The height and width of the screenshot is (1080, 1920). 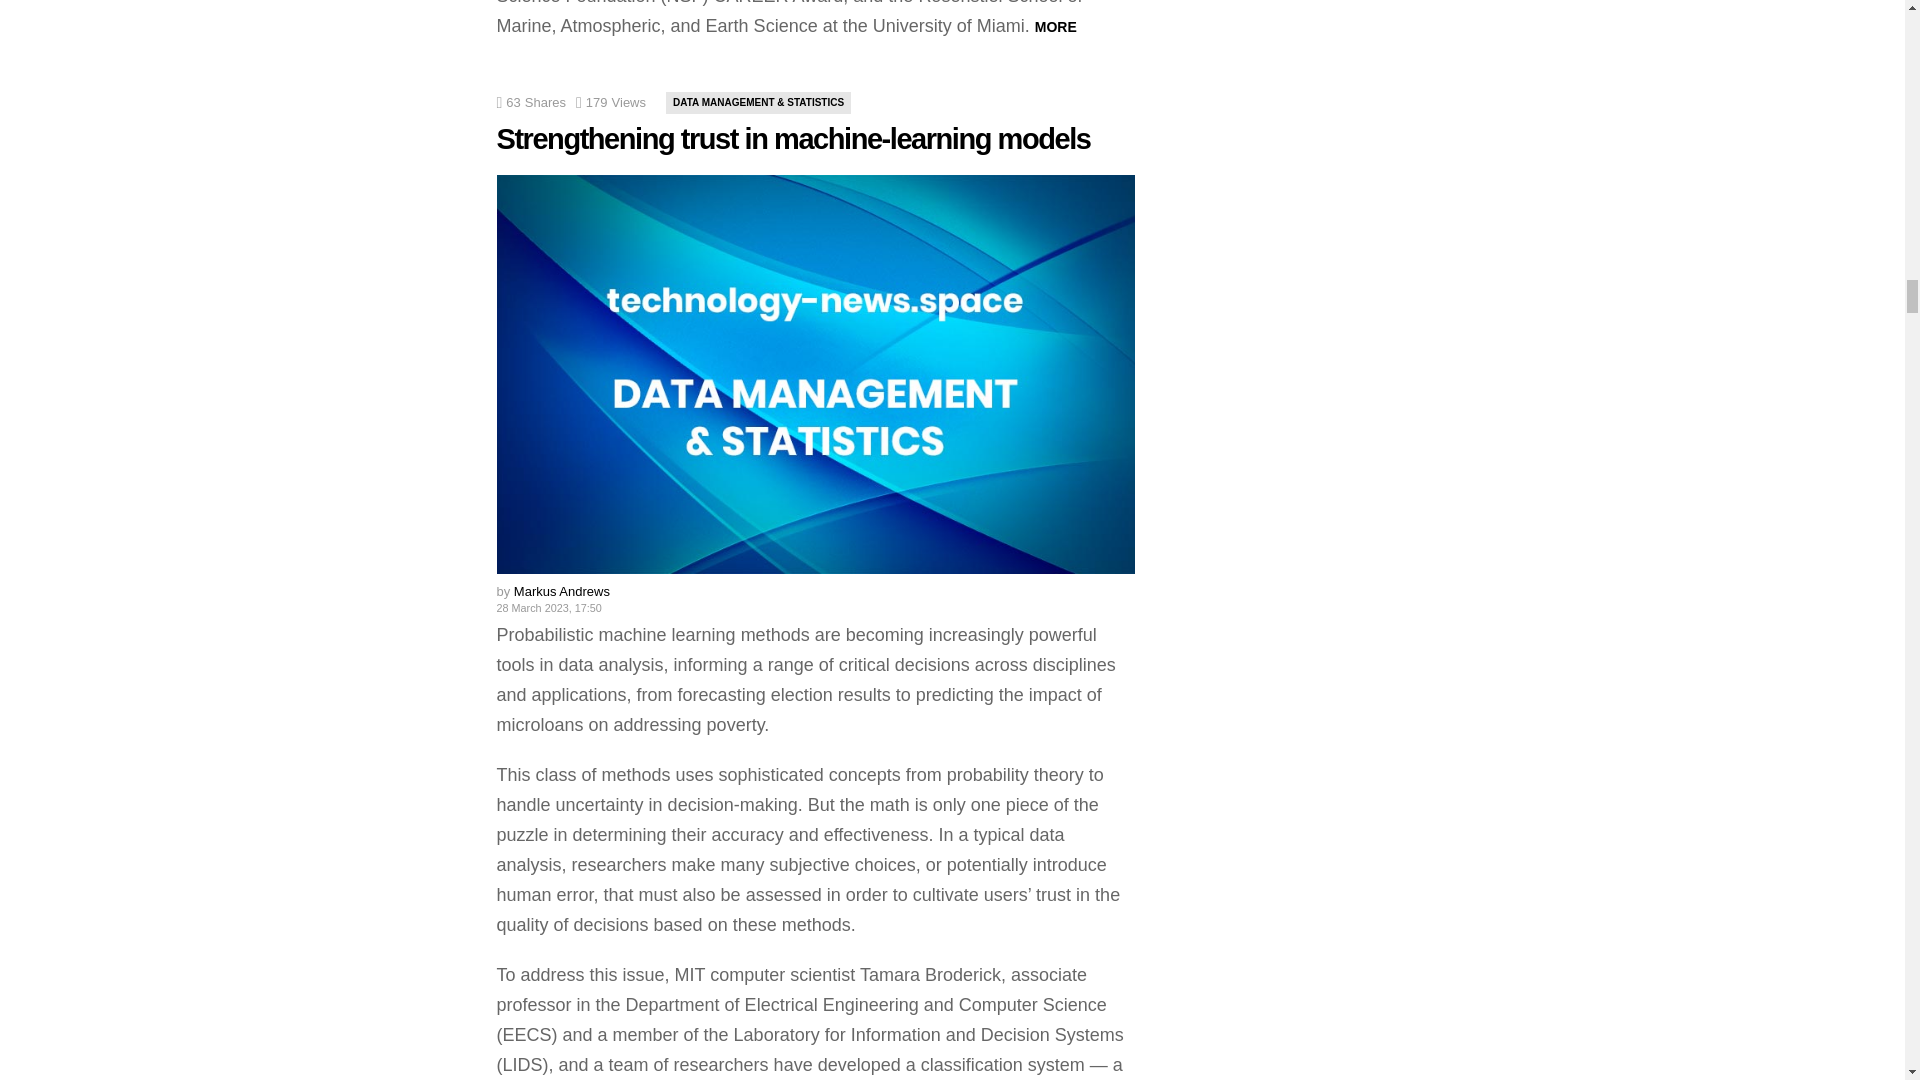 I want to click on Posts by Markus Andrews, so click(x=562, y=592).